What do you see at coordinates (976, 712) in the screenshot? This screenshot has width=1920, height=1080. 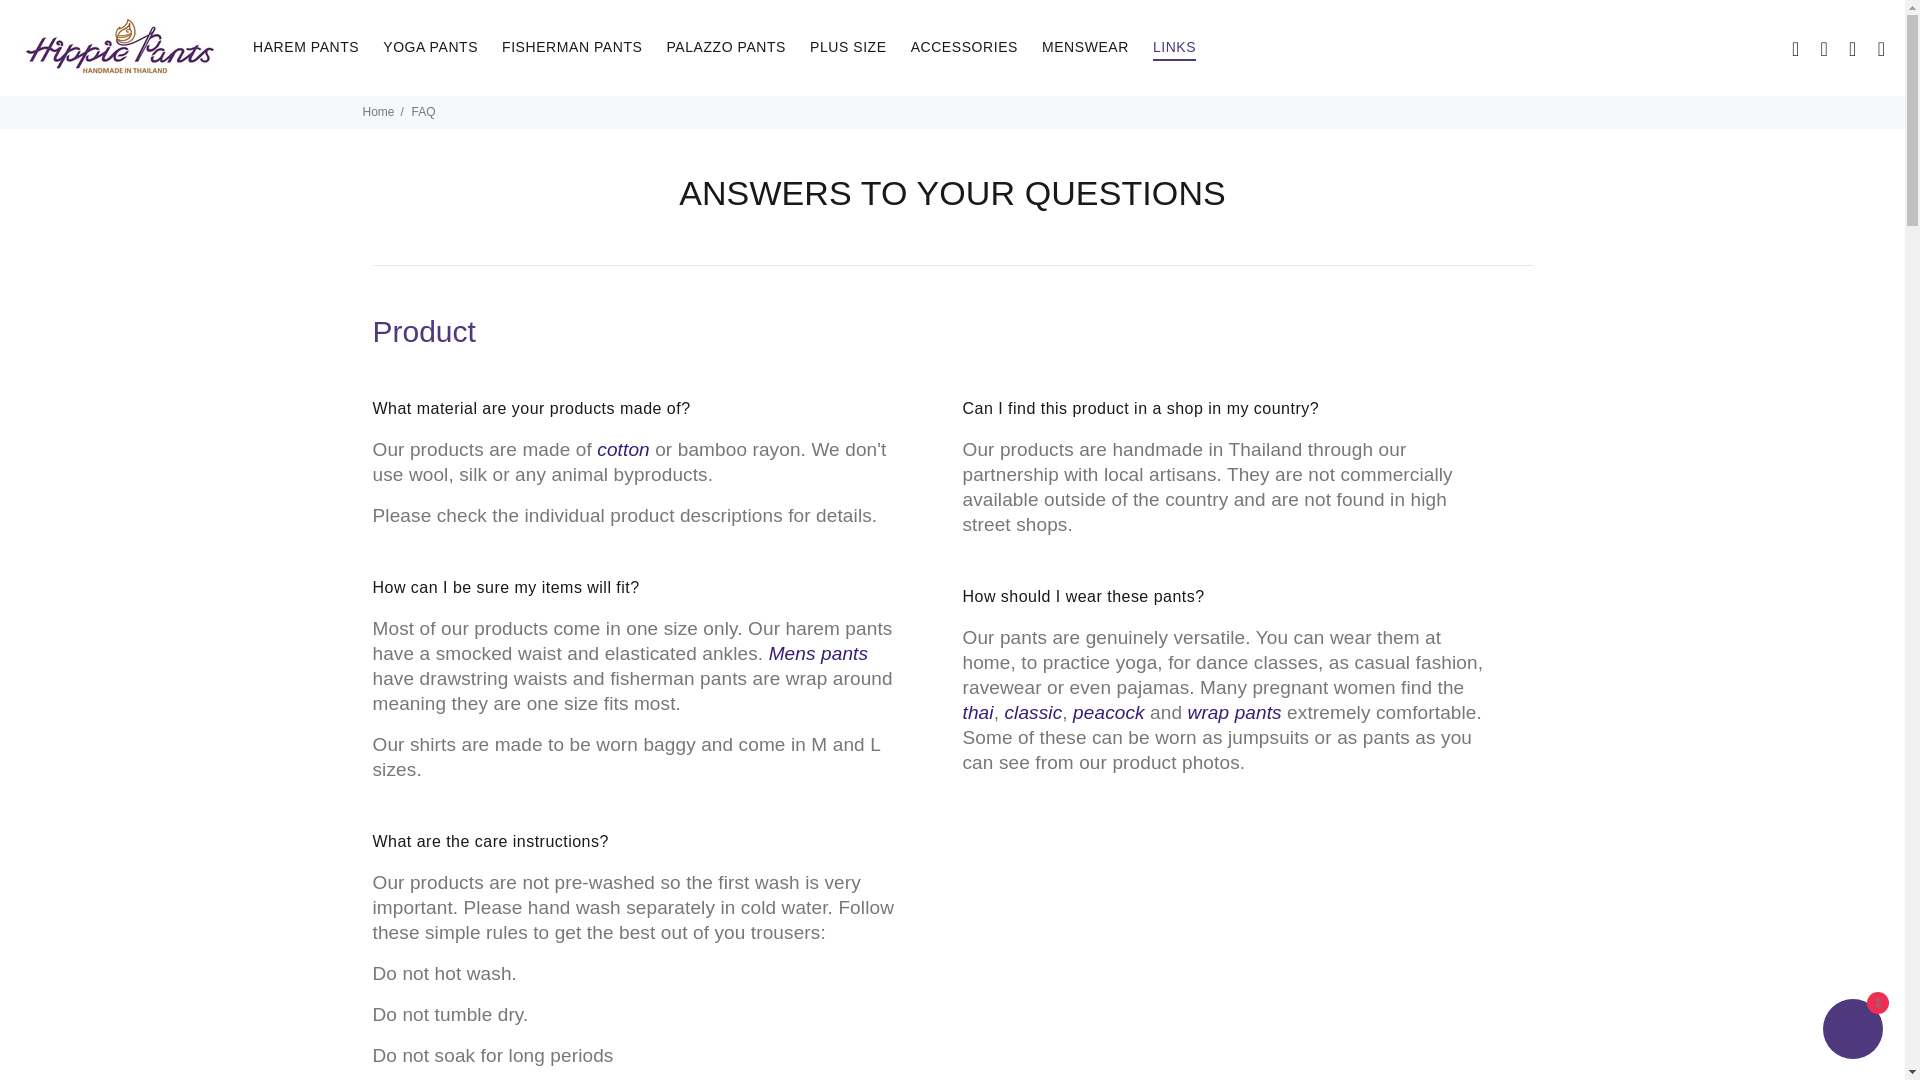 I see `Thai Harem Pants` at bounding box center [976, 712].